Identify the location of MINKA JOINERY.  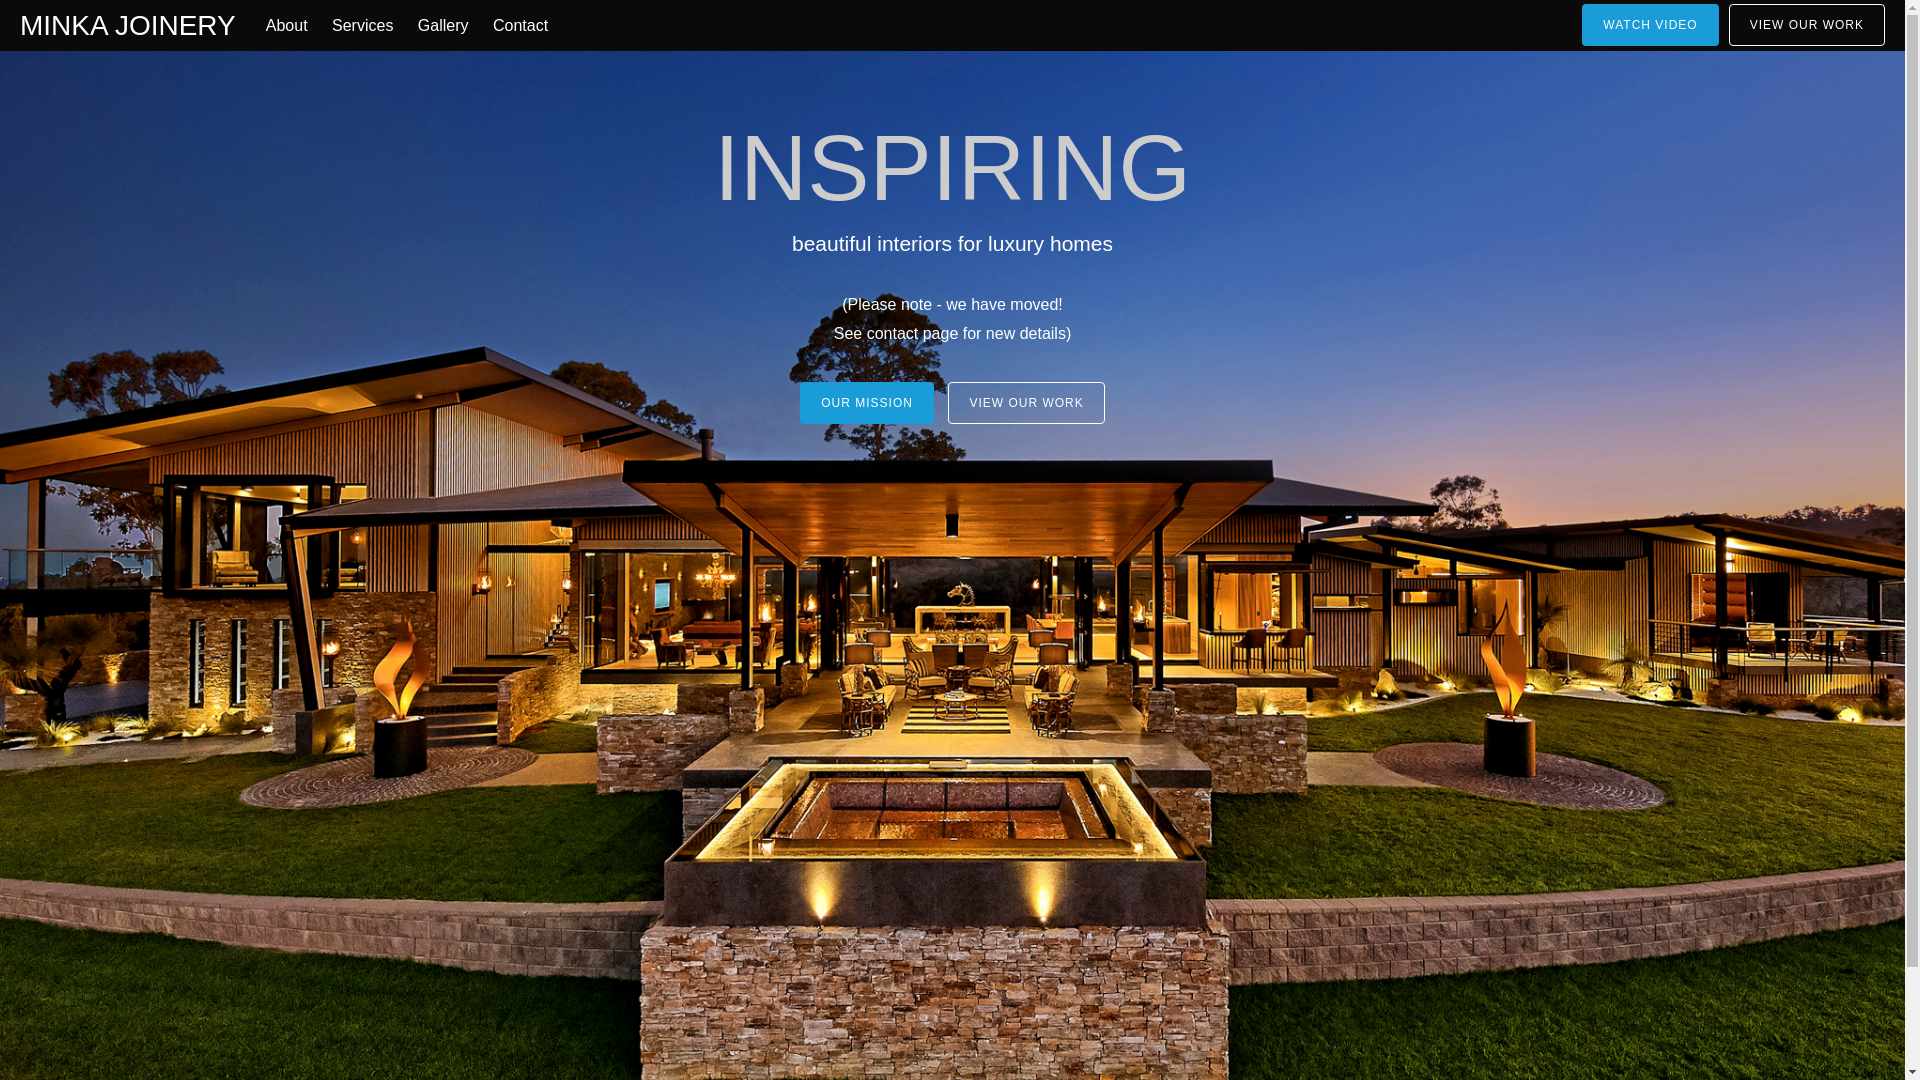
(128, 26).